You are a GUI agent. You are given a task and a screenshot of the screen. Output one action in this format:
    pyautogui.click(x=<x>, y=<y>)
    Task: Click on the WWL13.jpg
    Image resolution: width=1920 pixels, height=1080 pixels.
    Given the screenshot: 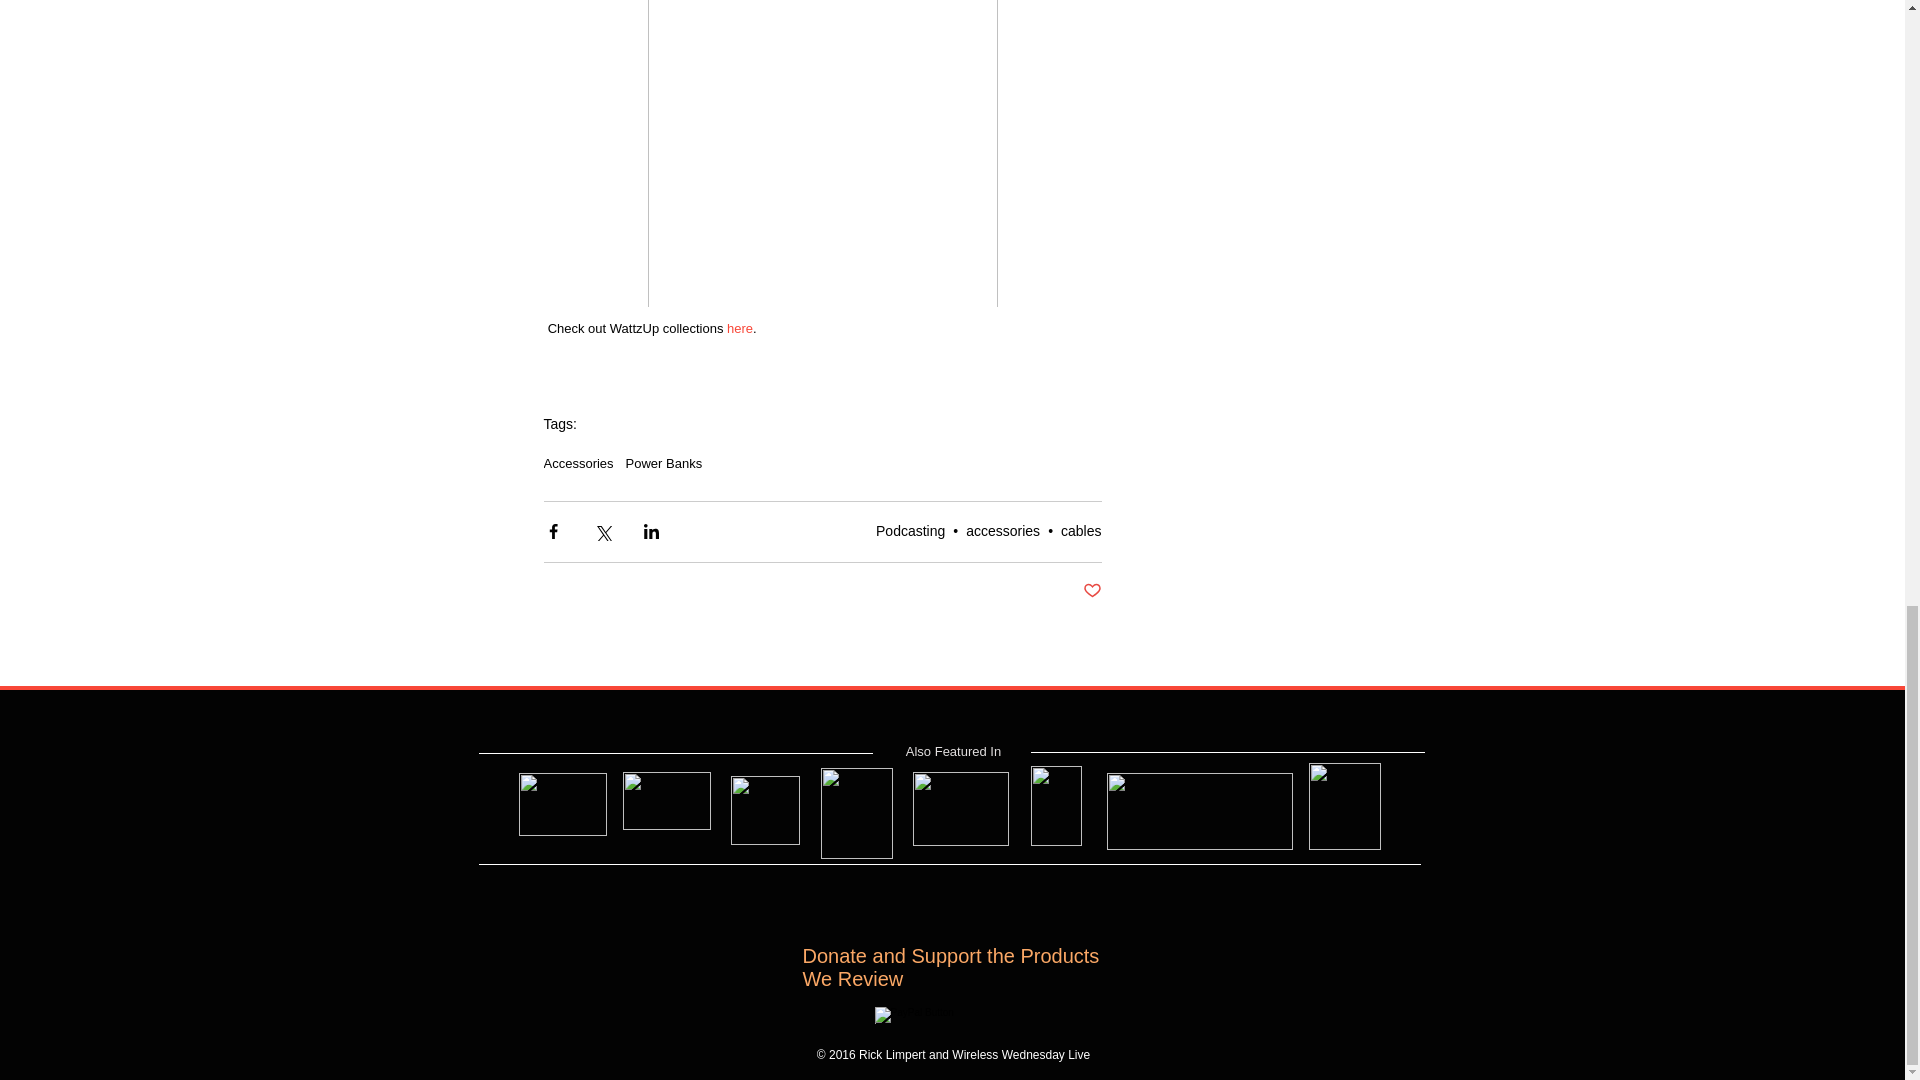 What is the action you would take?
    pyautogui.click(x=764, y=810)
    